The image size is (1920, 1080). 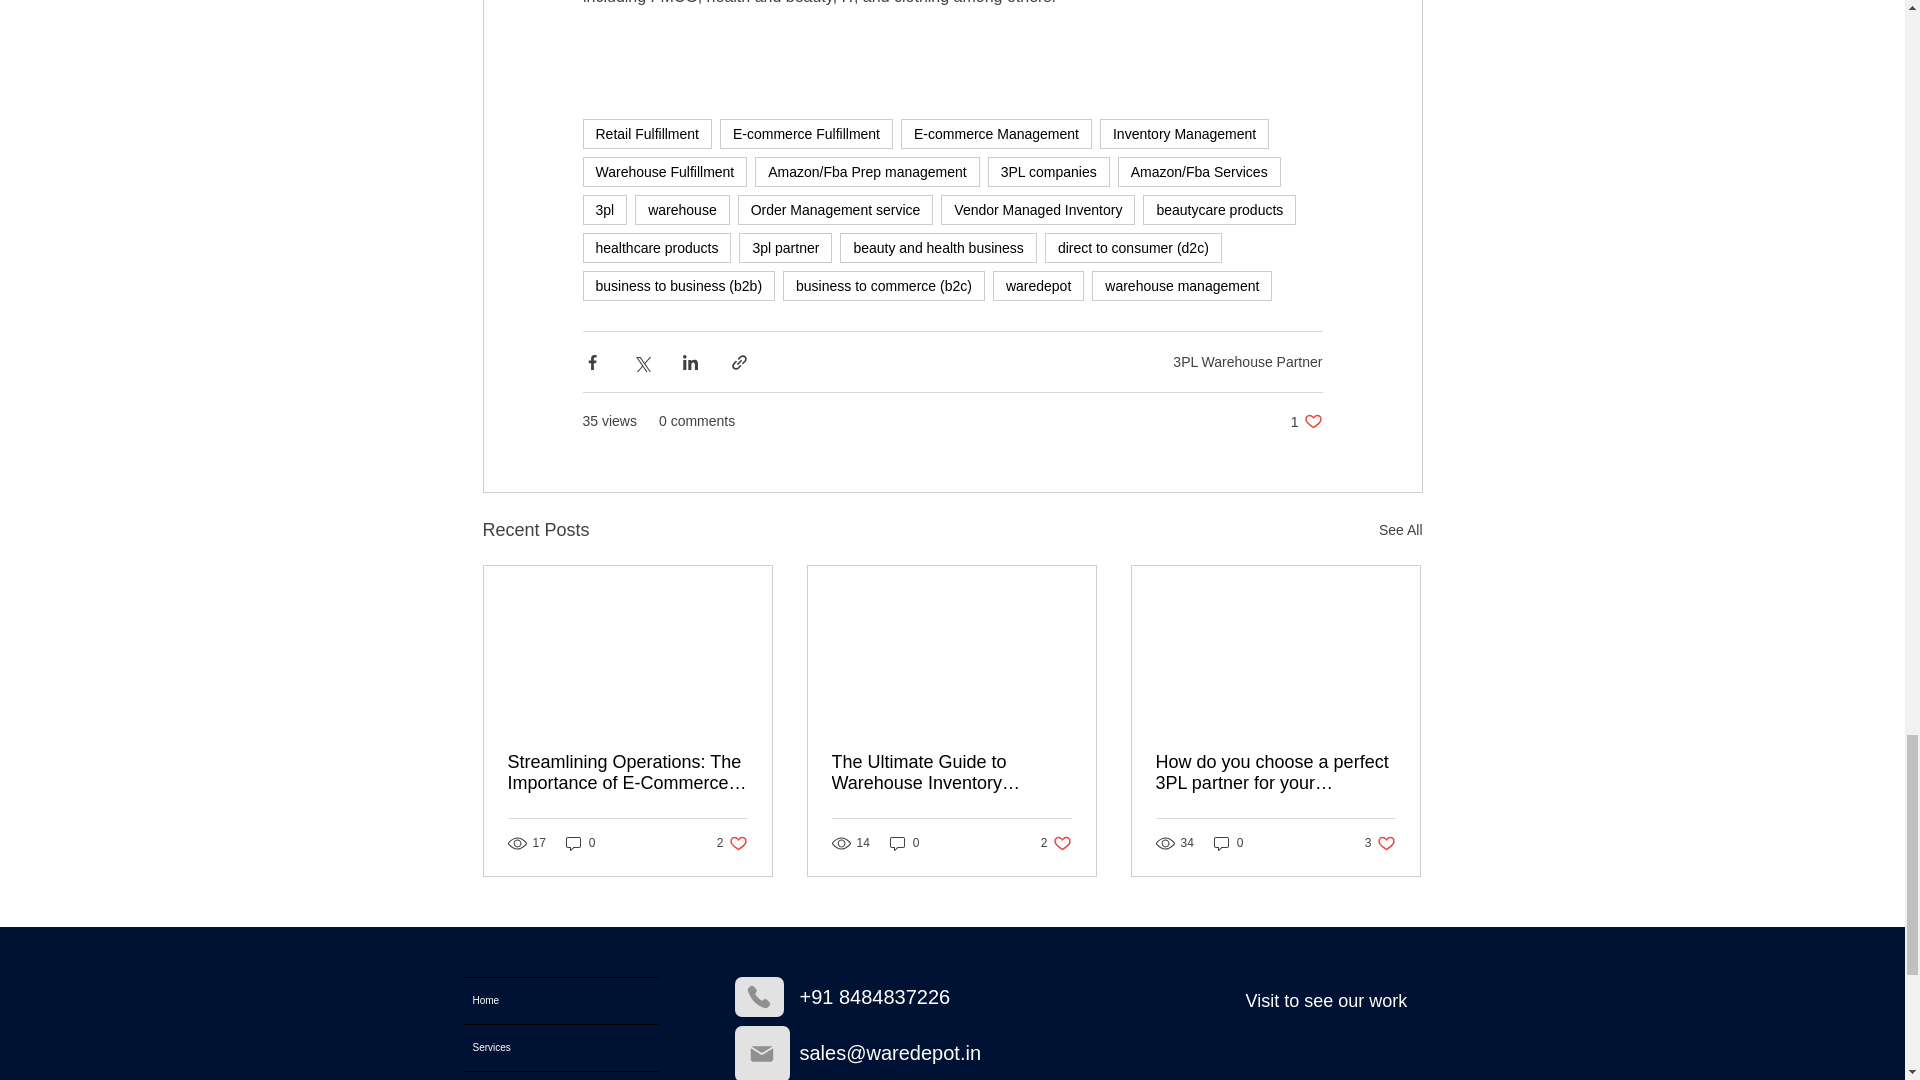 I want to click on Inventory Management, so click(x=1184, y=134).